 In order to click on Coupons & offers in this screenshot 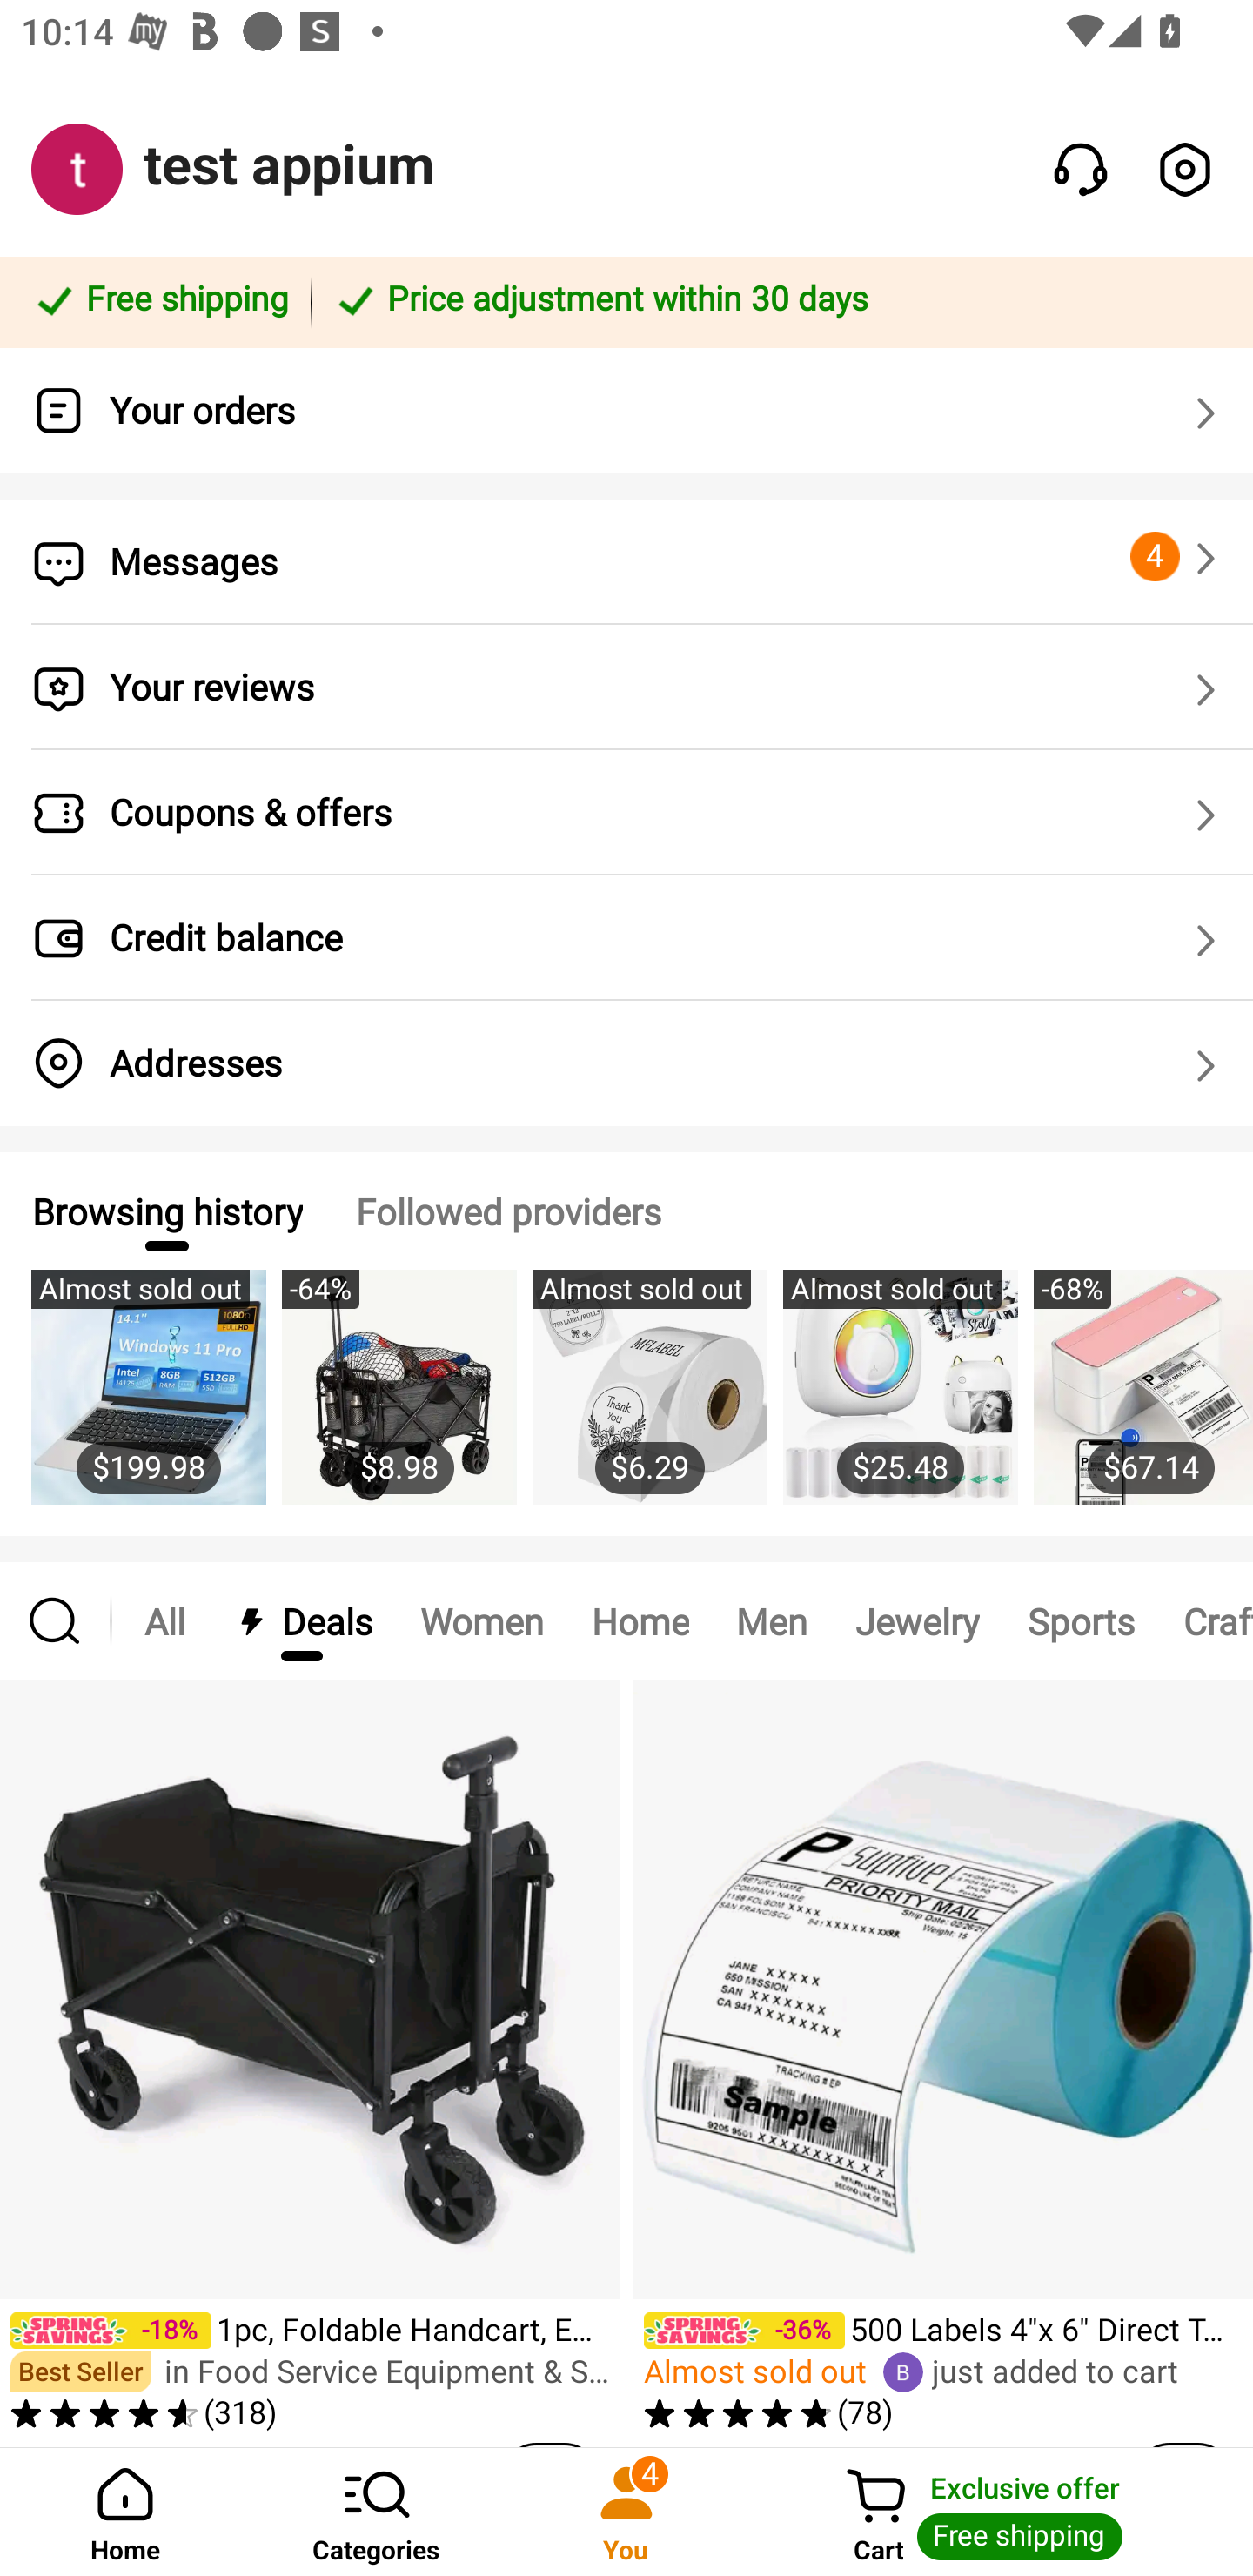, I will do `click(626, 813)`.